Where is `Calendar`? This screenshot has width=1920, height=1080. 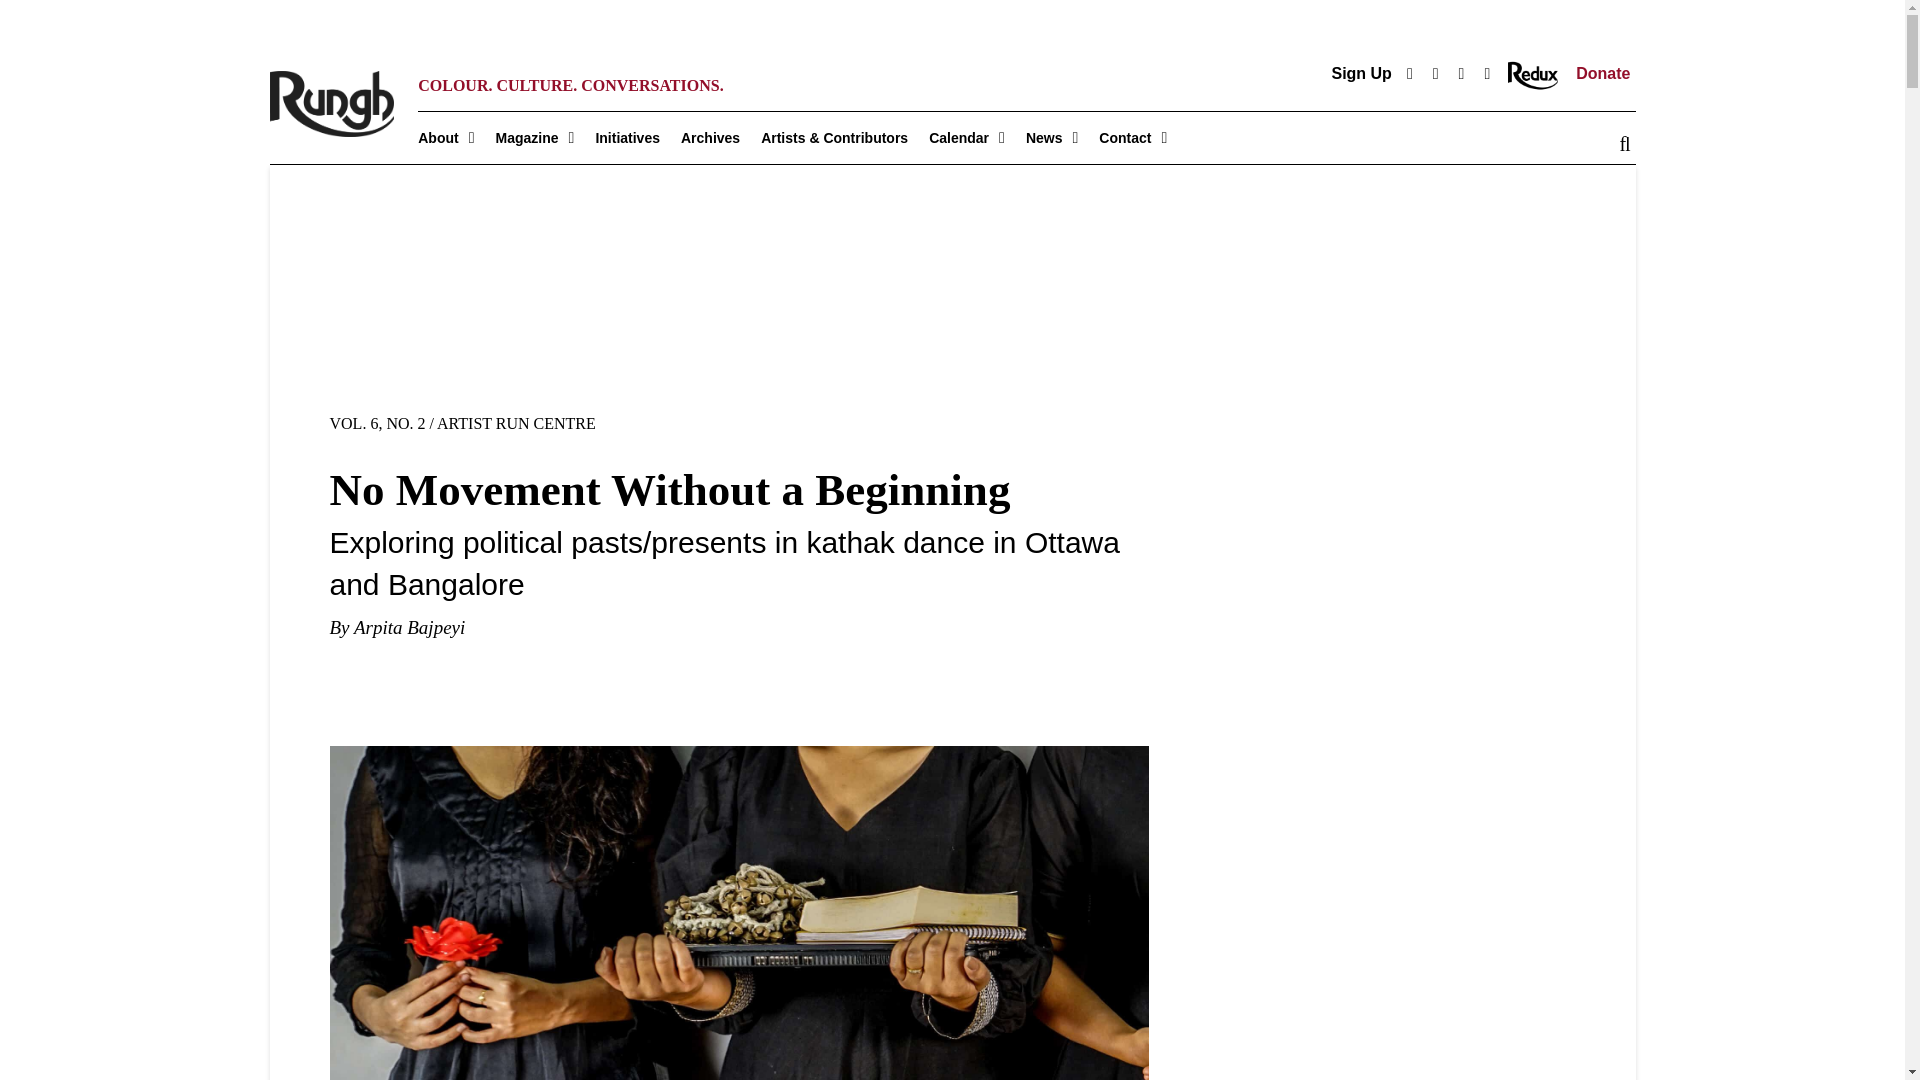 Calendar is located at coordinates (977, 137).